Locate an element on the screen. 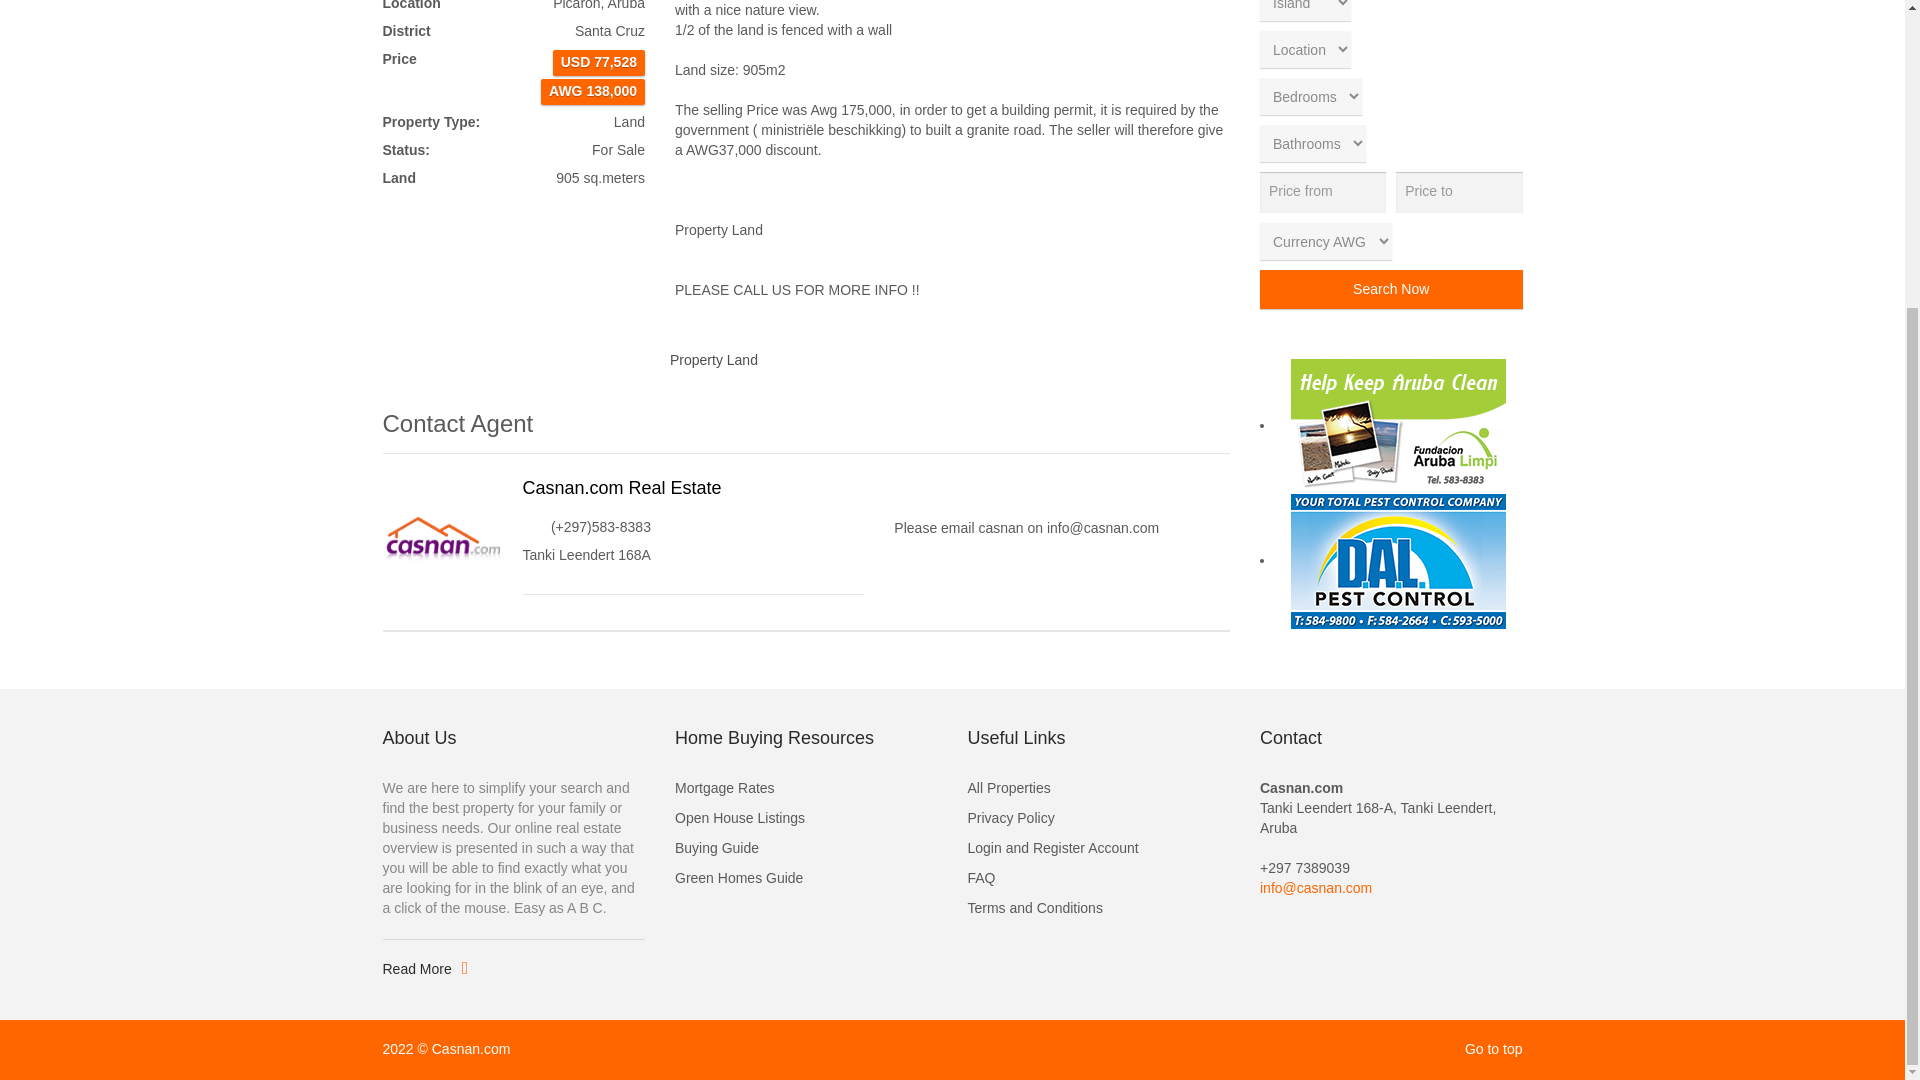 Image resolution: width=1920 pixels, height=1080 pixels. Open House Listings is located at coordinates (806, 818).